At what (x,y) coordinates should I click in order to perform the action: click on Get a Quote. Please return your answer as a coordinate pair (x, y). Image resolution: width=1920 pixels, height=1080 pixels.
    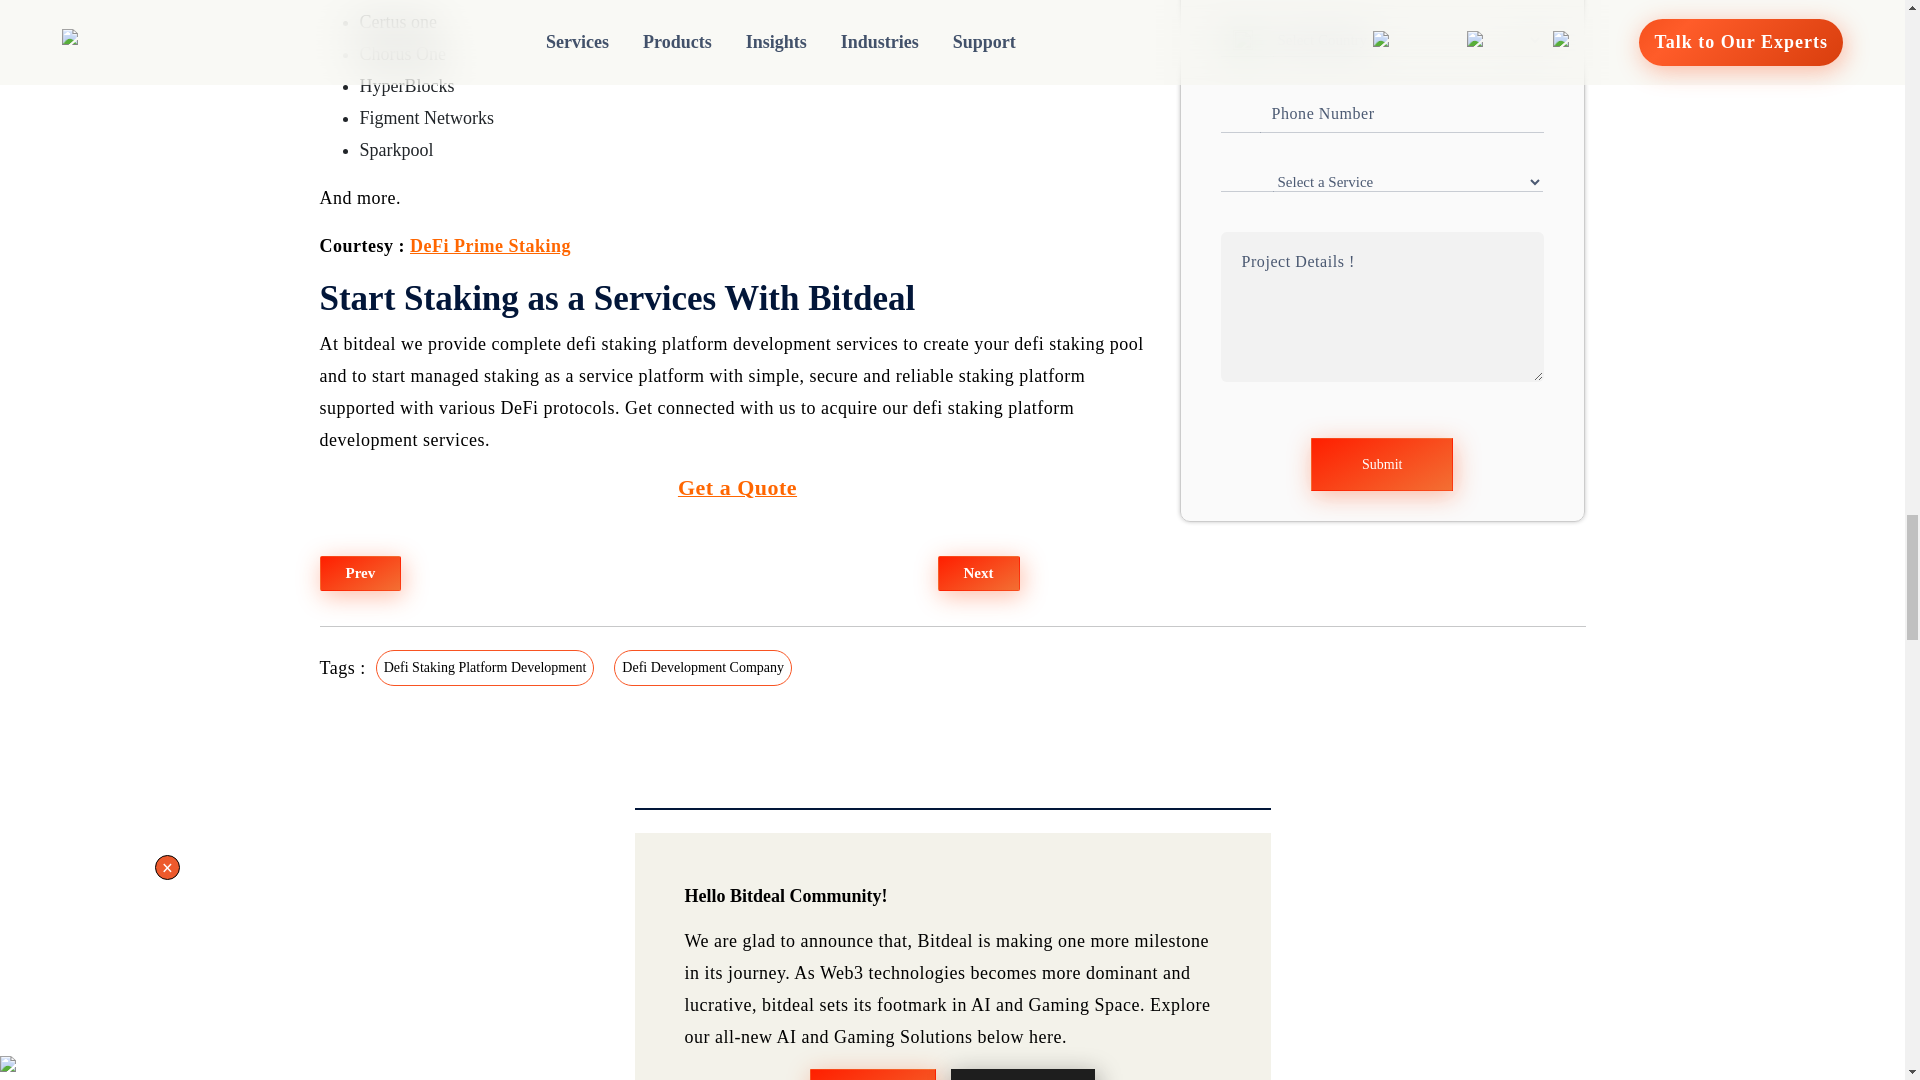
    Looking at the image, I should click on (736, 488).